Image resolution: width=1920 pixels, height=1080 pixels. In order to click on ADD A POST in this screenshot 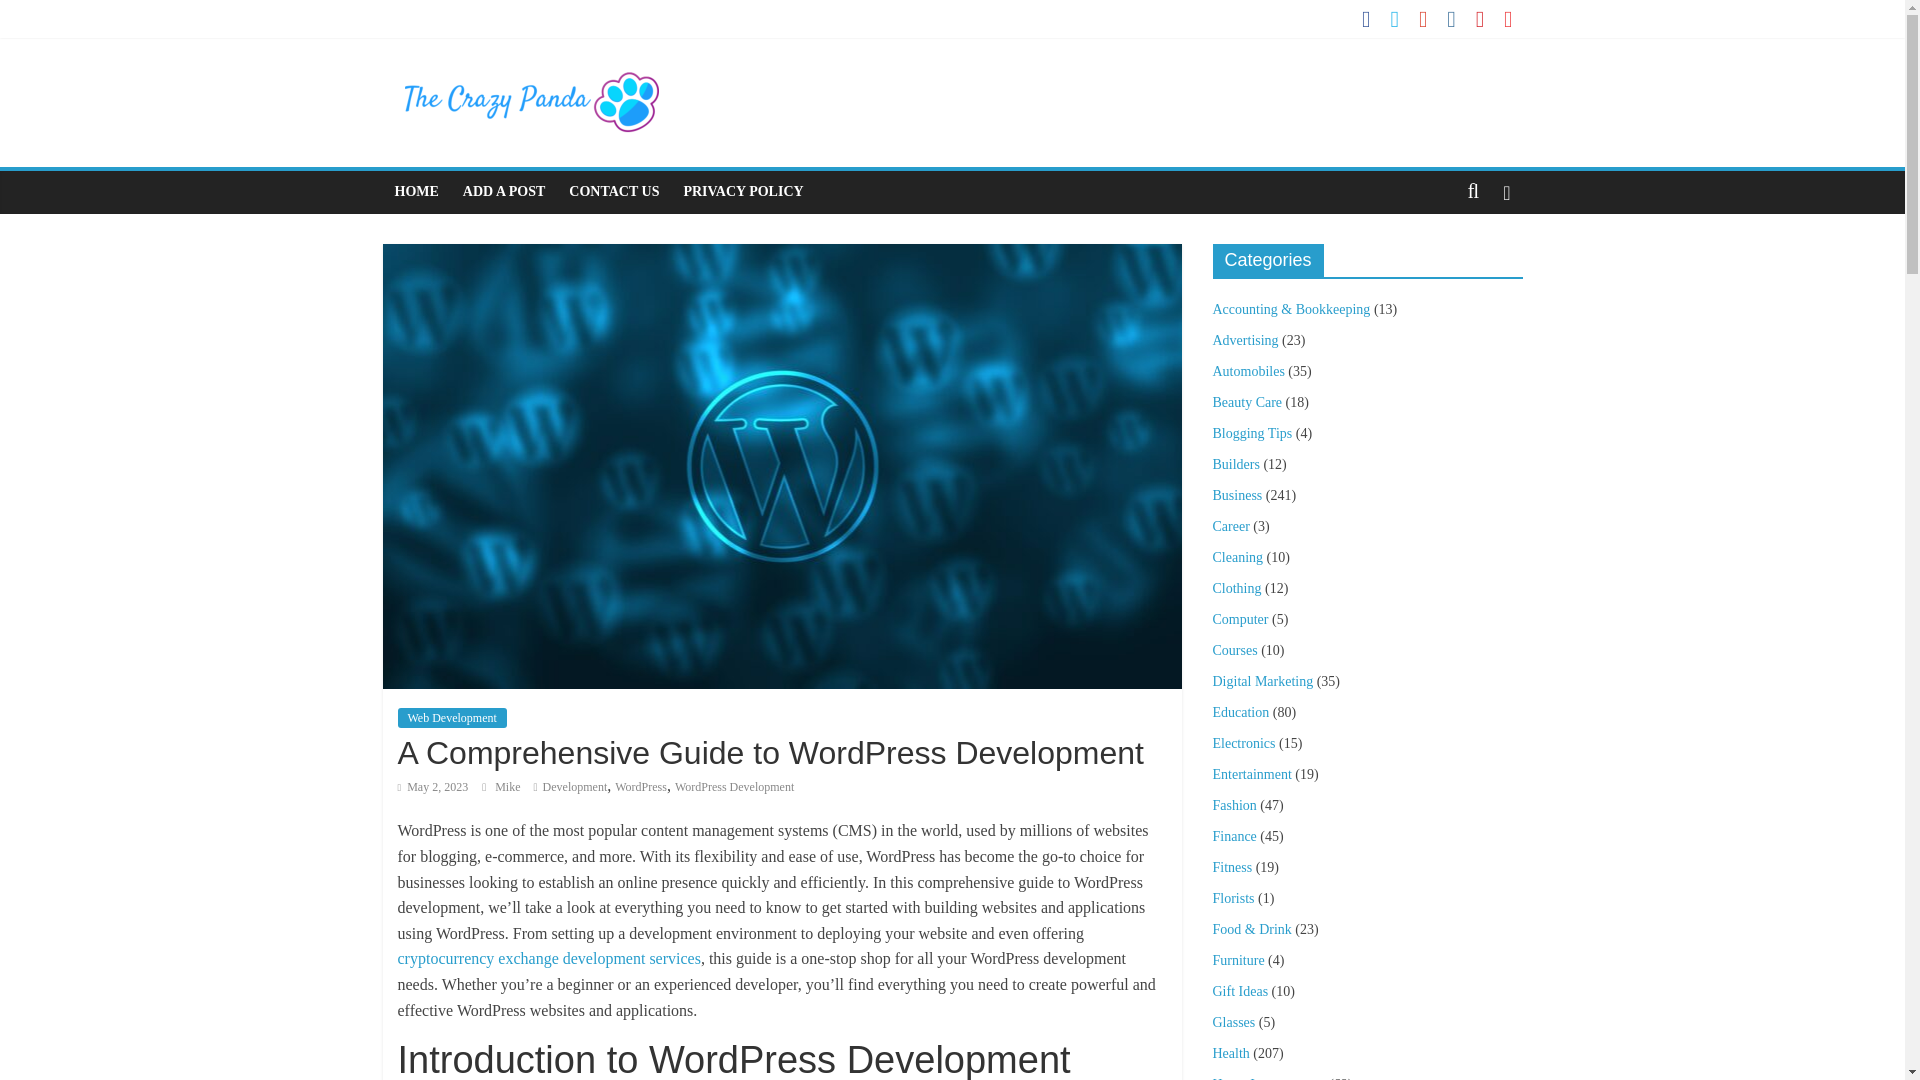, I will do `click(504, 191)`.